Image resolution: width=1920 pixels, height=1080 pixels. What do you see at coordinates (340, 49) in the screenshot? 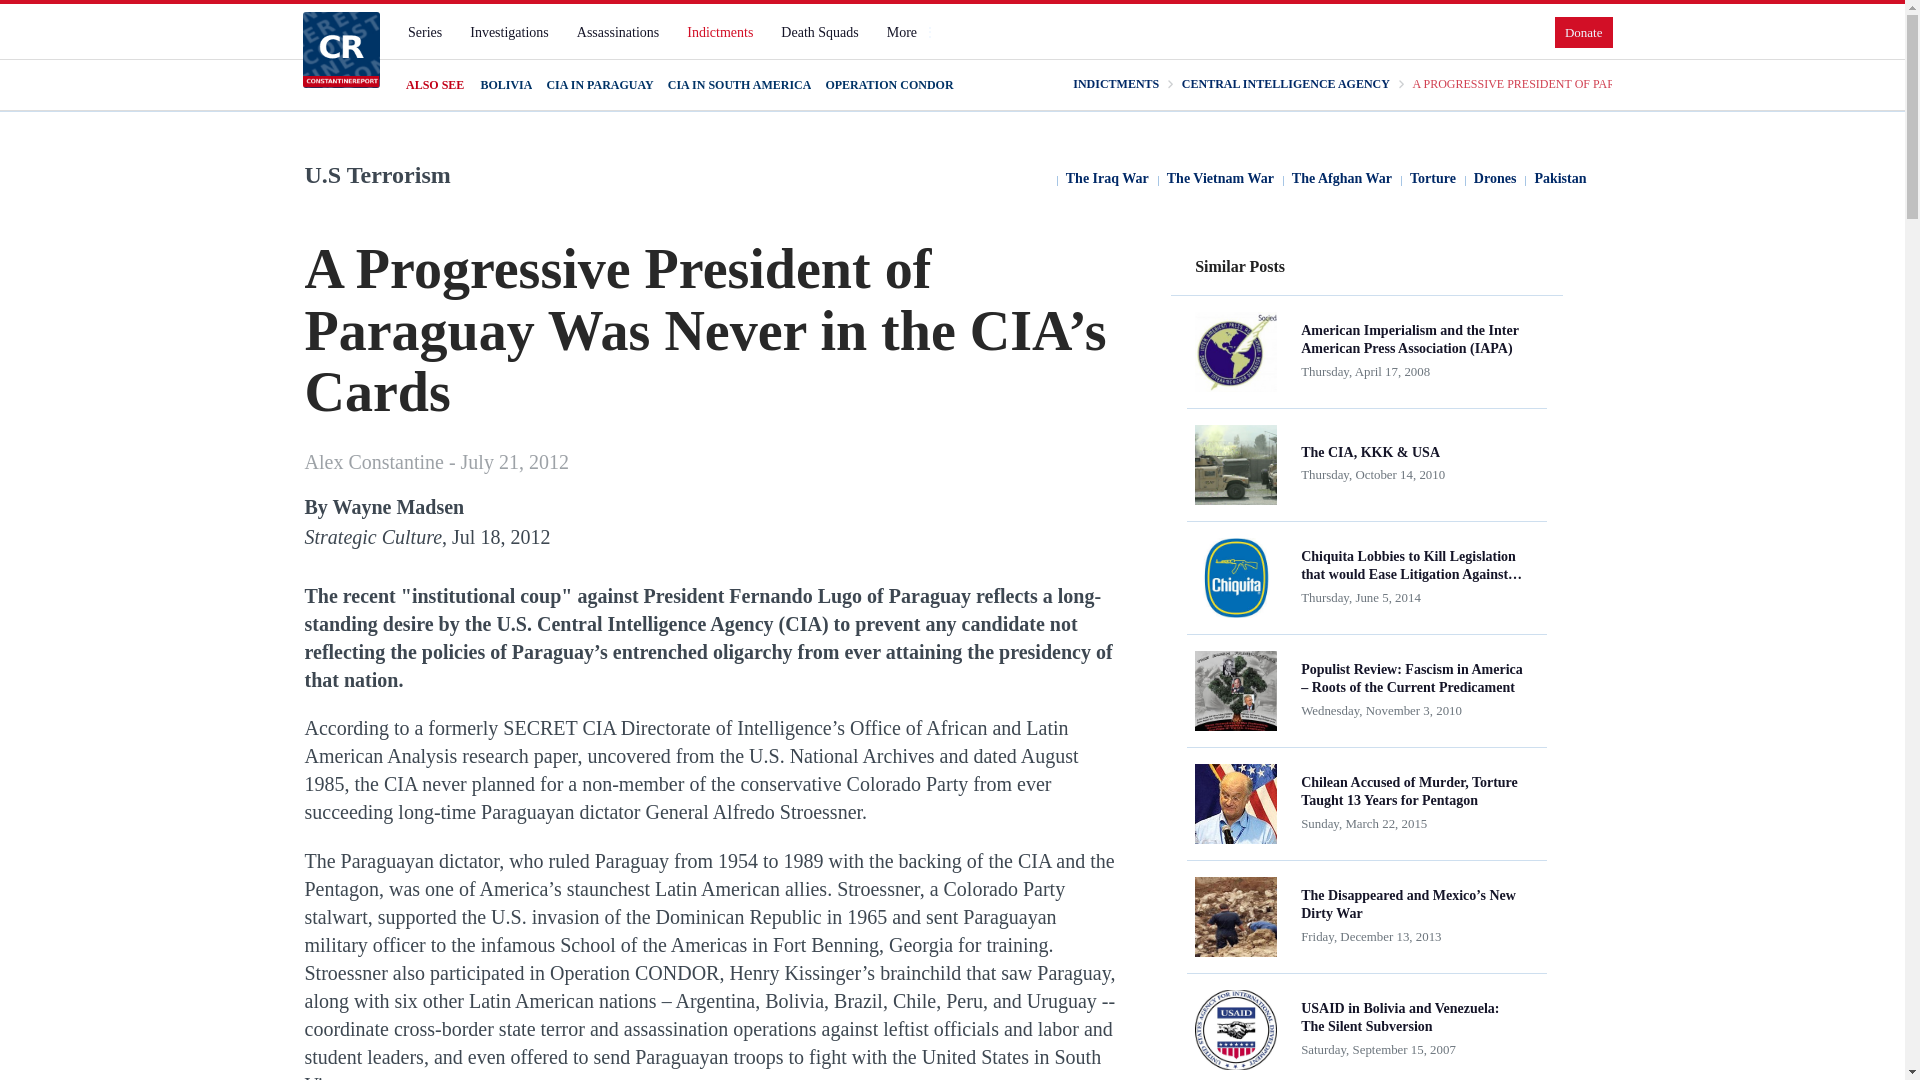
I see `Constantine Report` at bounding box center [340, 49].